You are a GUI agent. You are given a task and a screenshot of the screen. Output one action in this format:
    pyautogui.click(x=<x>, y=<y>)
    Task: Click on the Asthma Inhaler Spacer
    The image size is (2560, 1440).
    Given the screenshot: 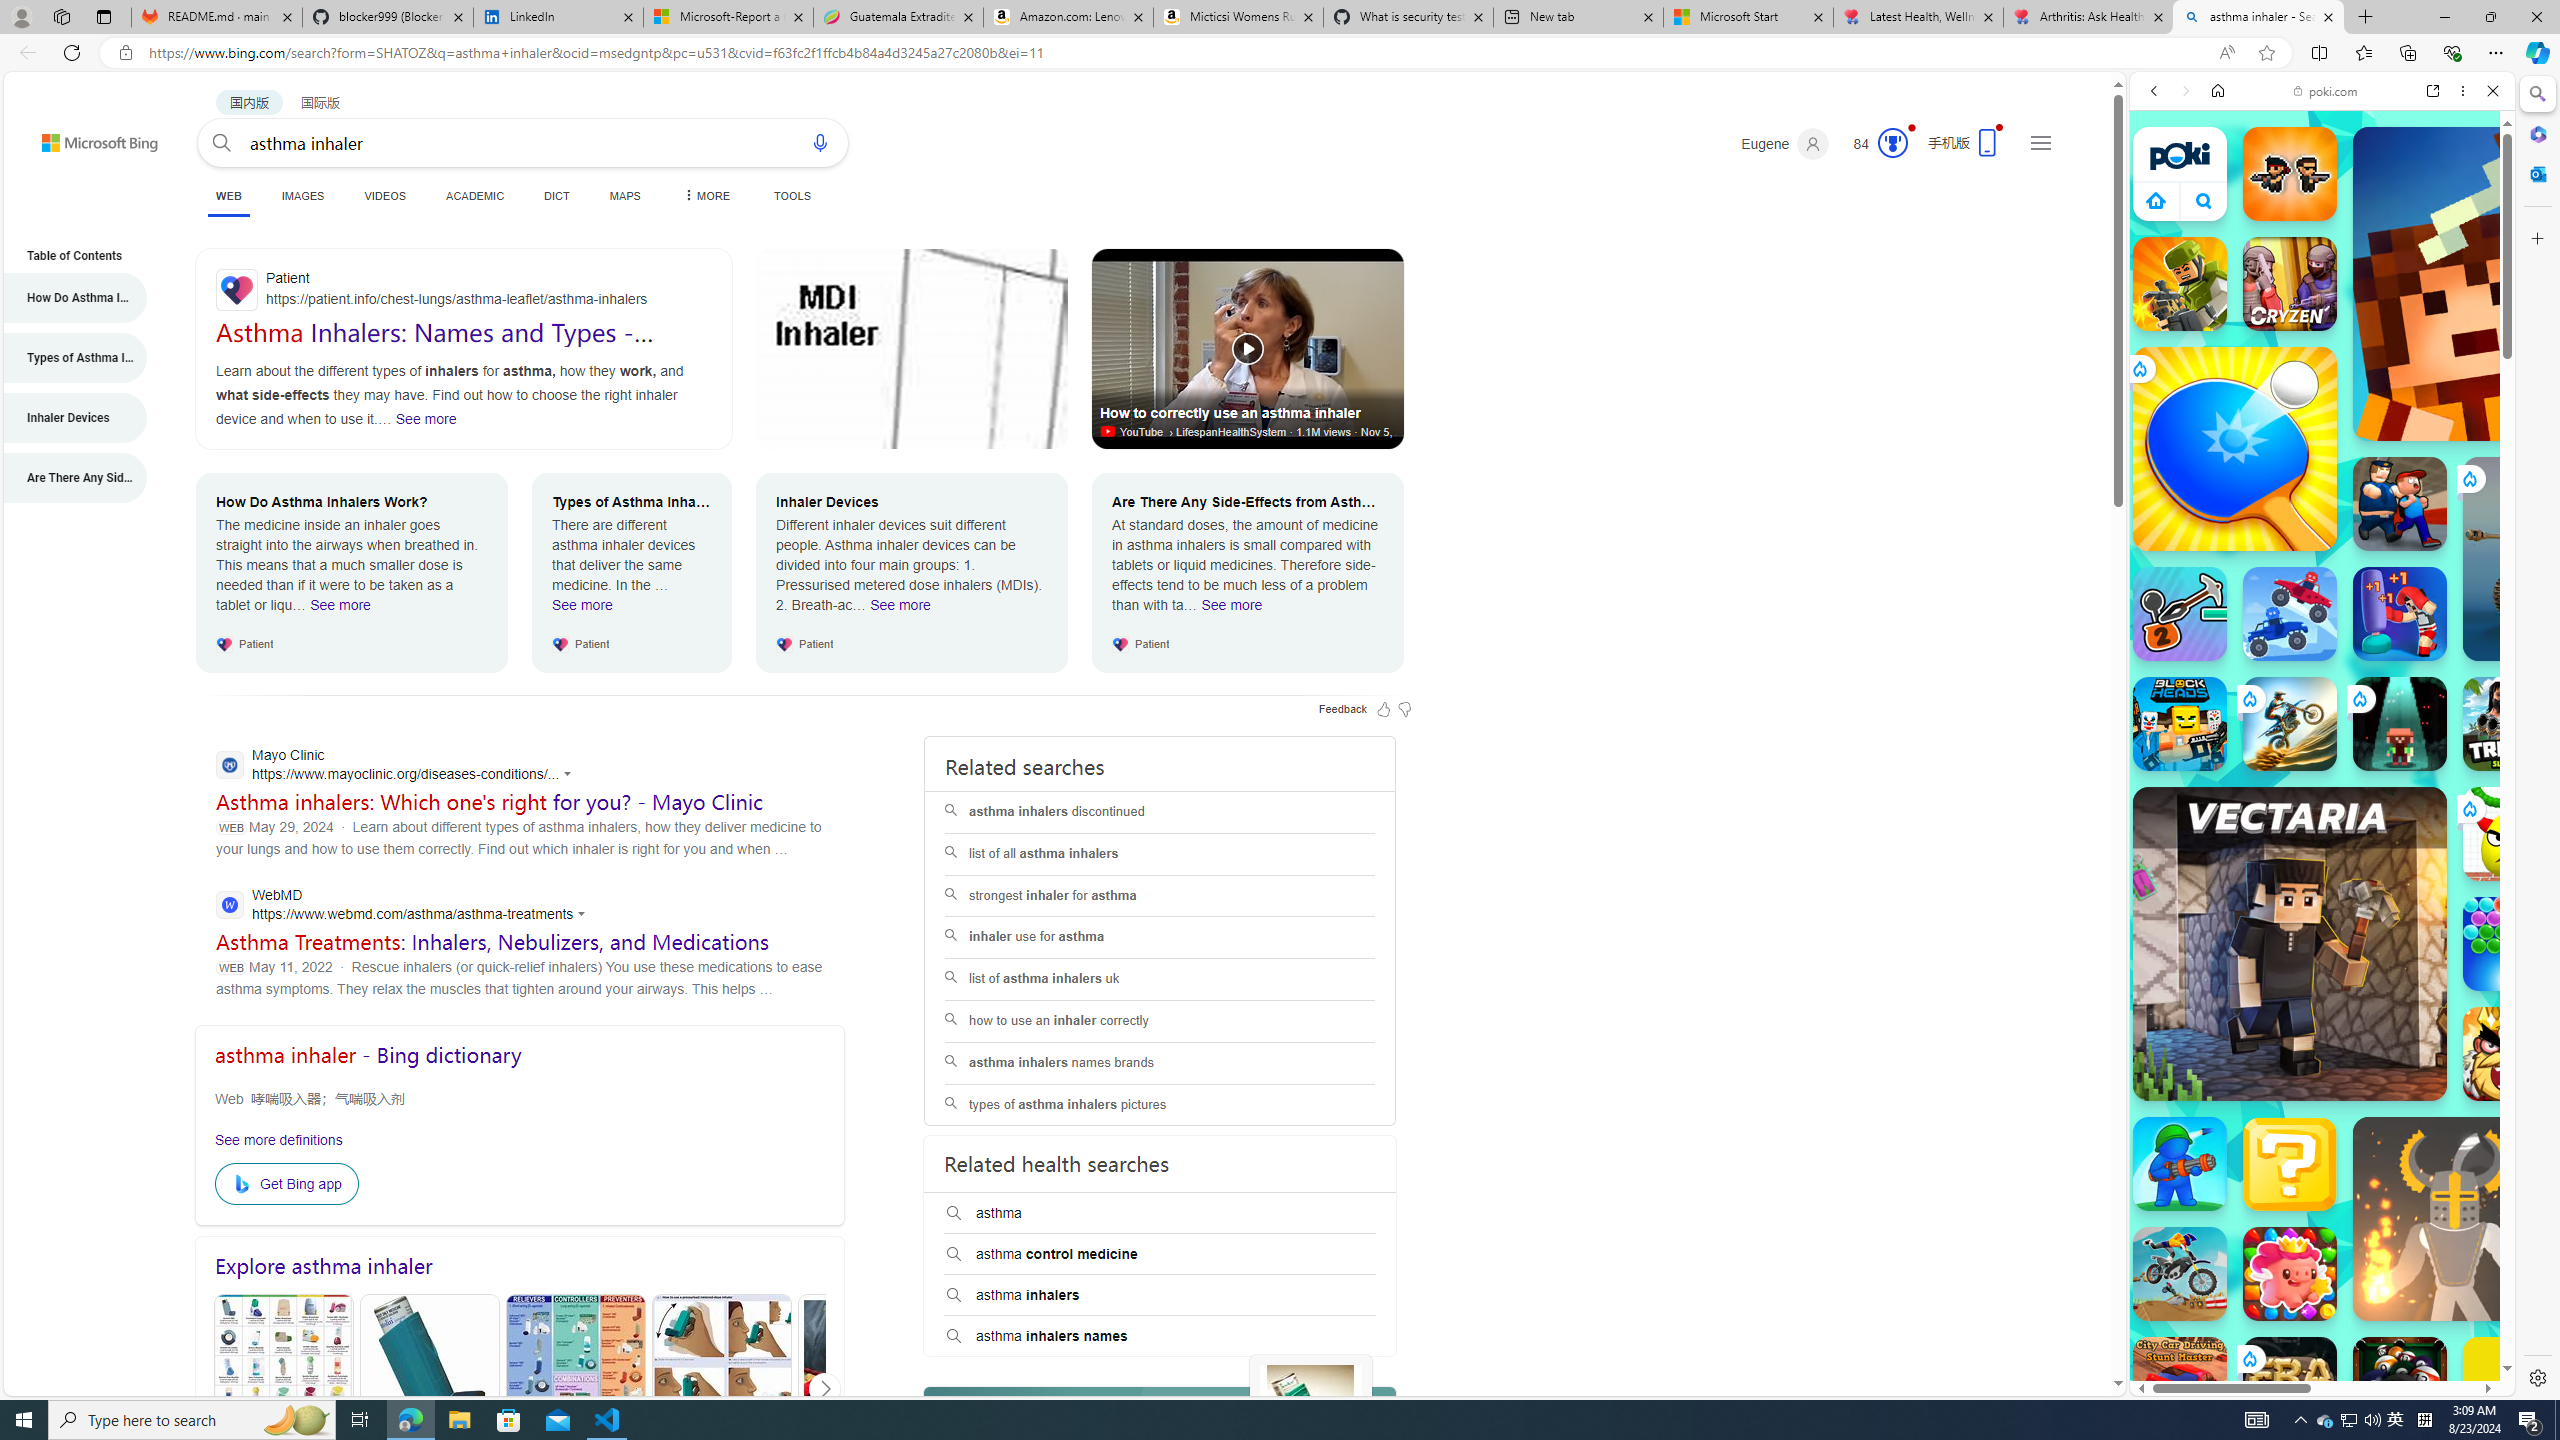 What is the action you would take?
    pyautogui.click(x=867, y=1390)
    